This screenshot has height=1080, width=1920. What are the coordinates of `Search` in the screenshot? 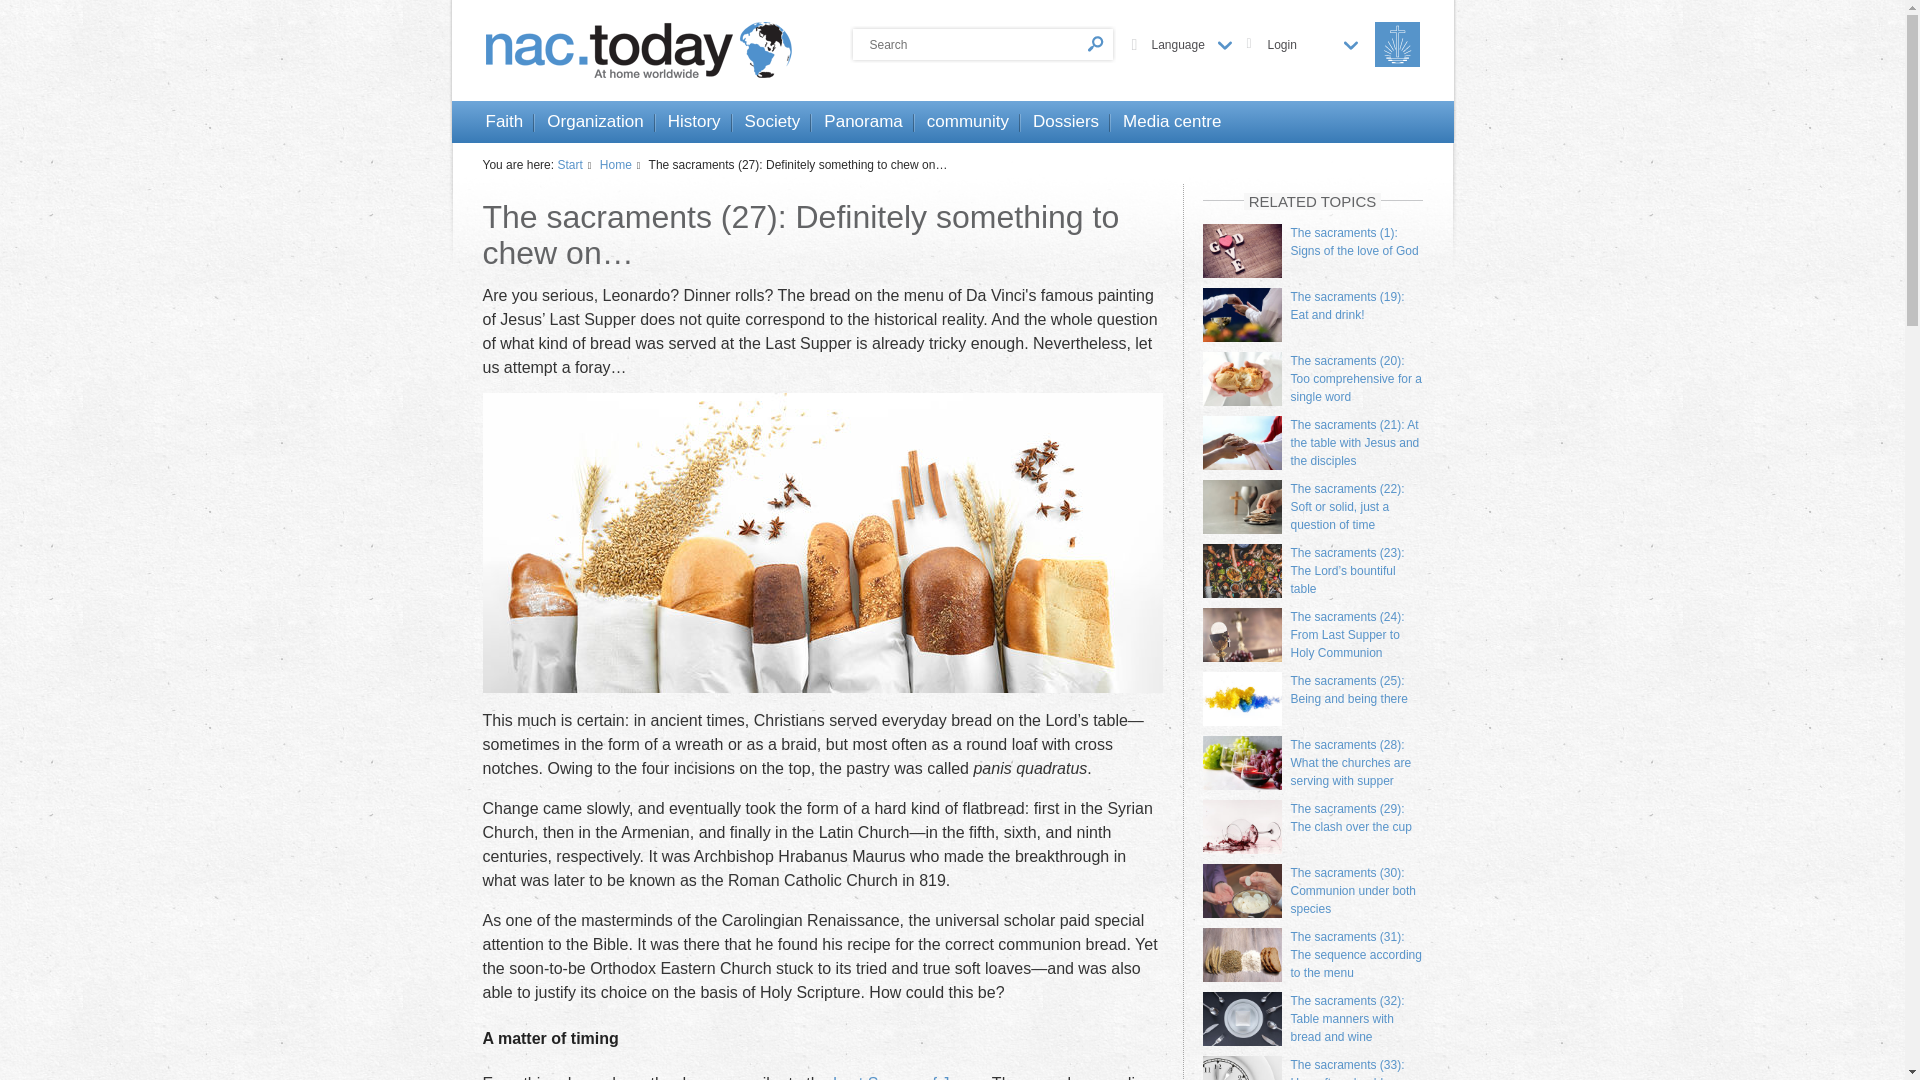 It's located at (982, 44).